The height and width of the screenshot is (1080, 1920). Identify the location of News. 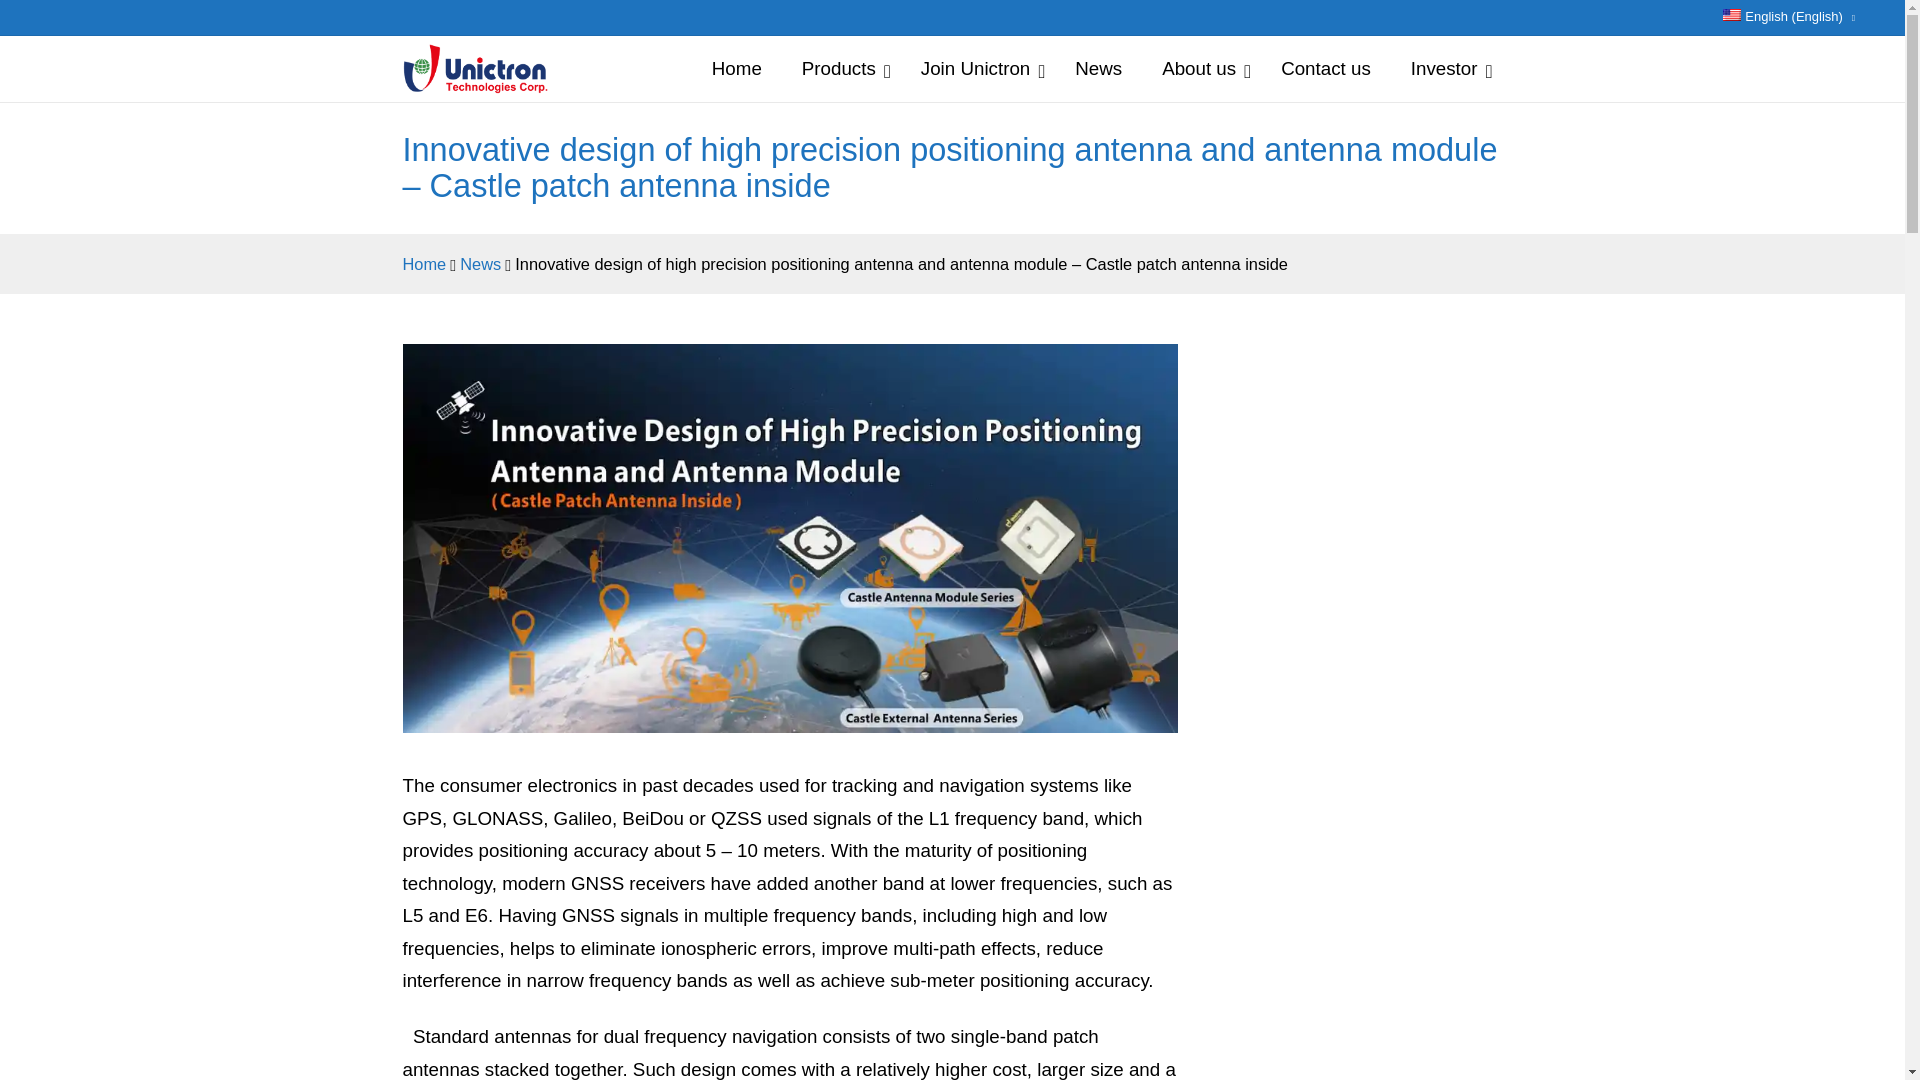
(480, 263).